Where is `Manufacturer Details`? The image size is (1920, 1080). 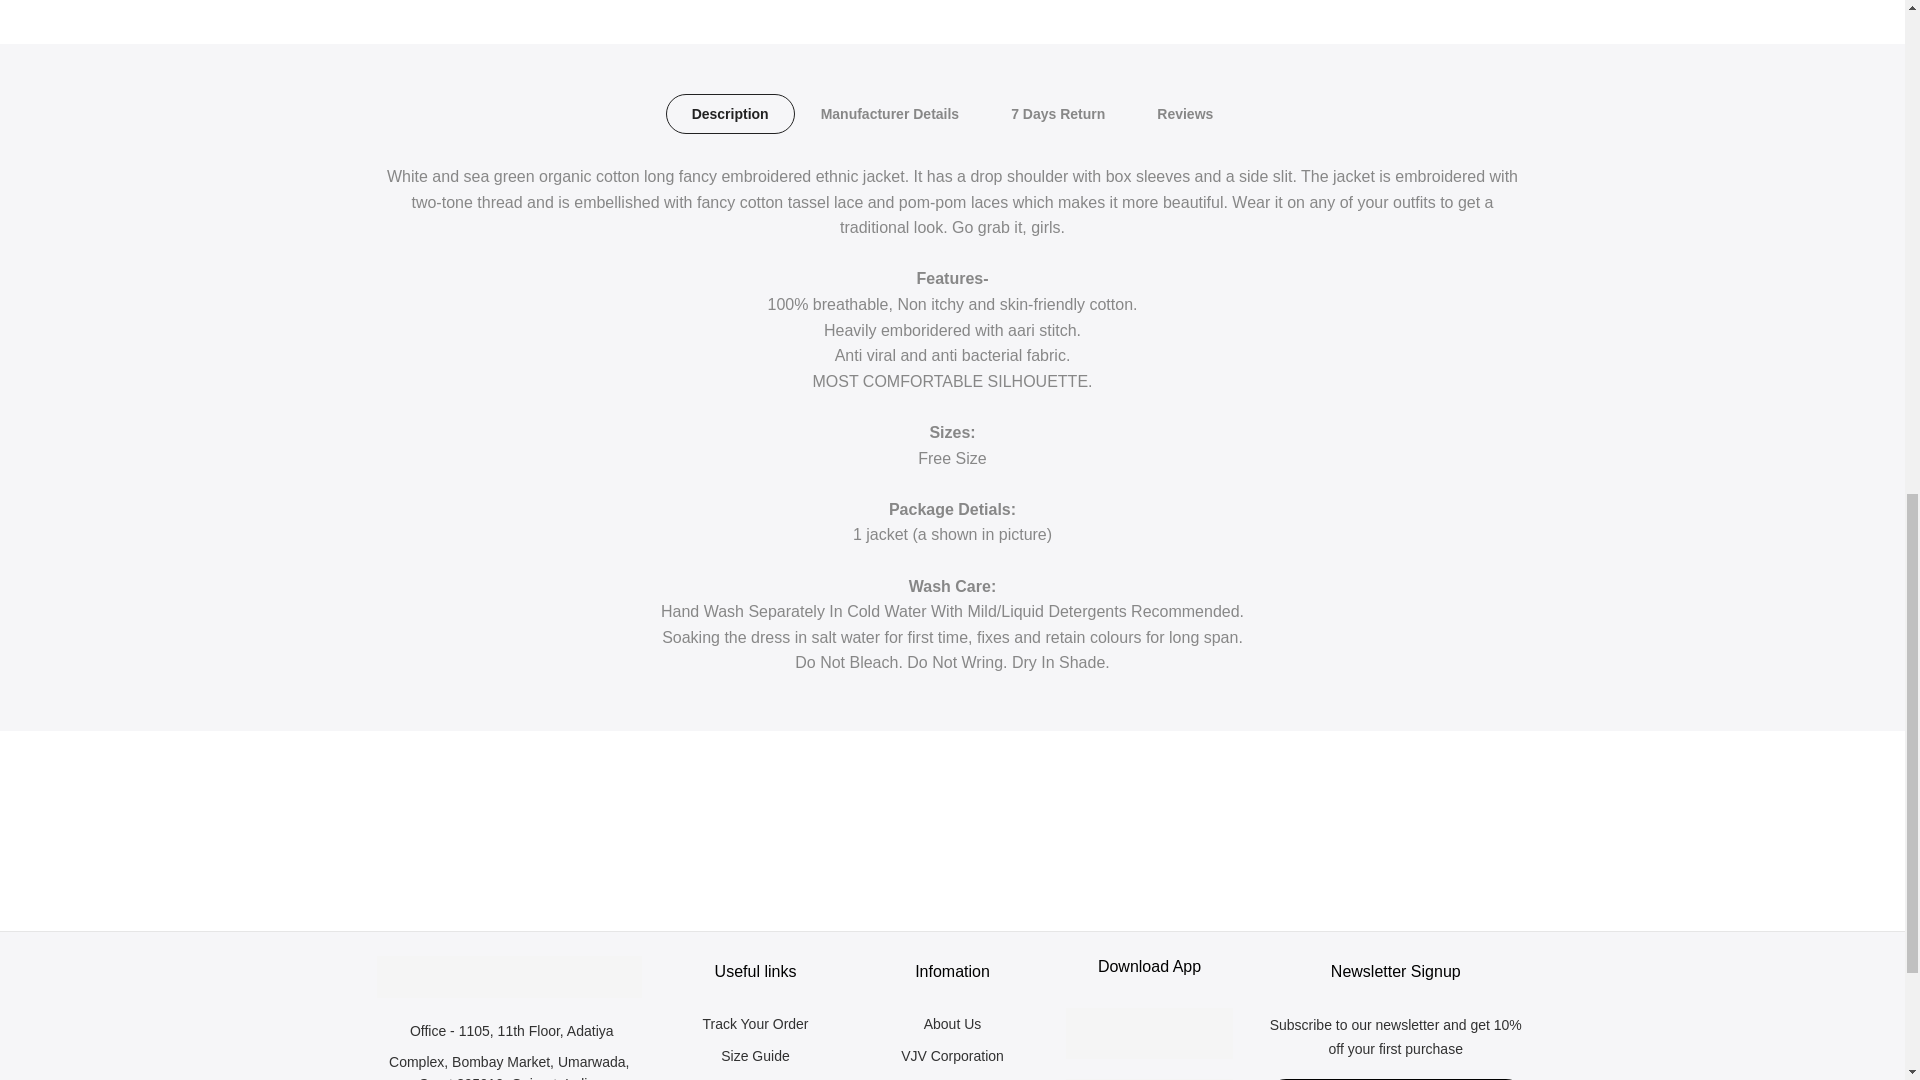 Manufacturer Details is located at coordinates (889, 113).